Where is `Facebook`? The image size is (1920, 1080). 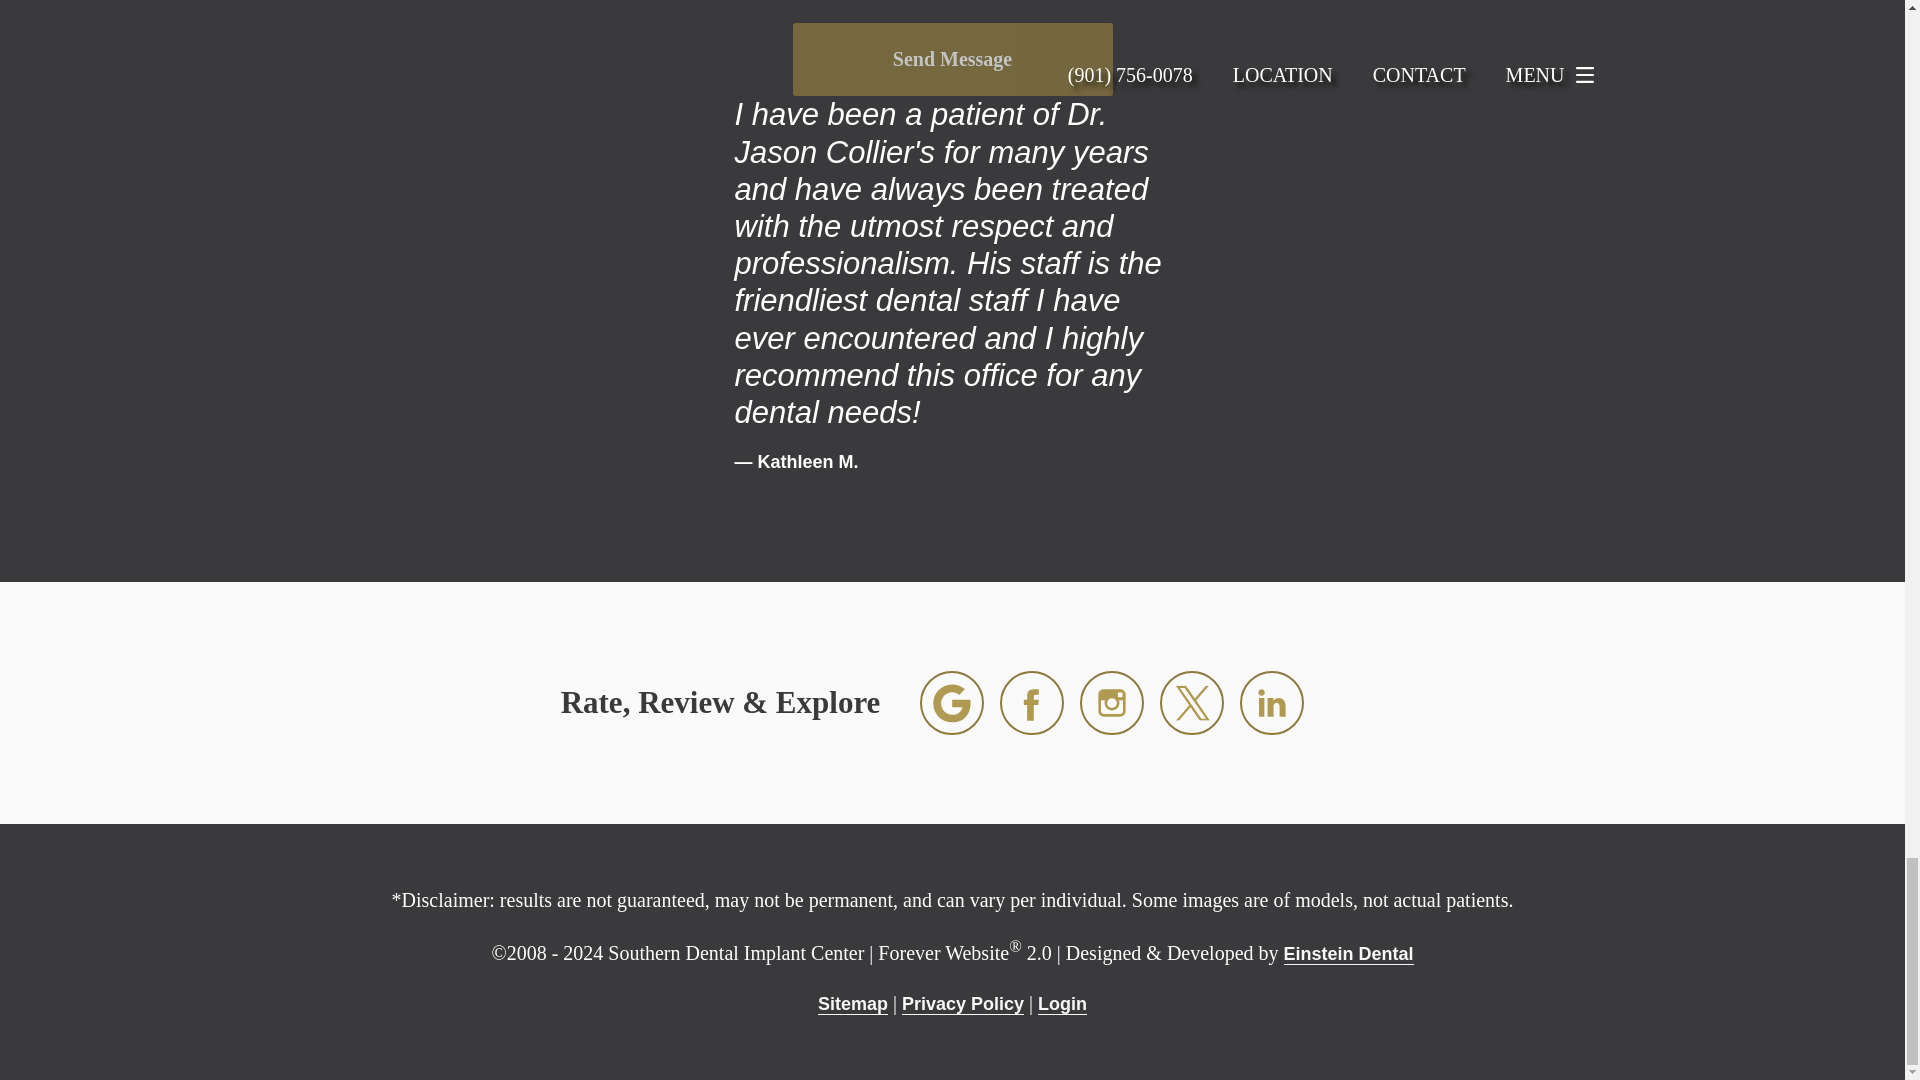 Facebook is located at coordinates (1032, 702).